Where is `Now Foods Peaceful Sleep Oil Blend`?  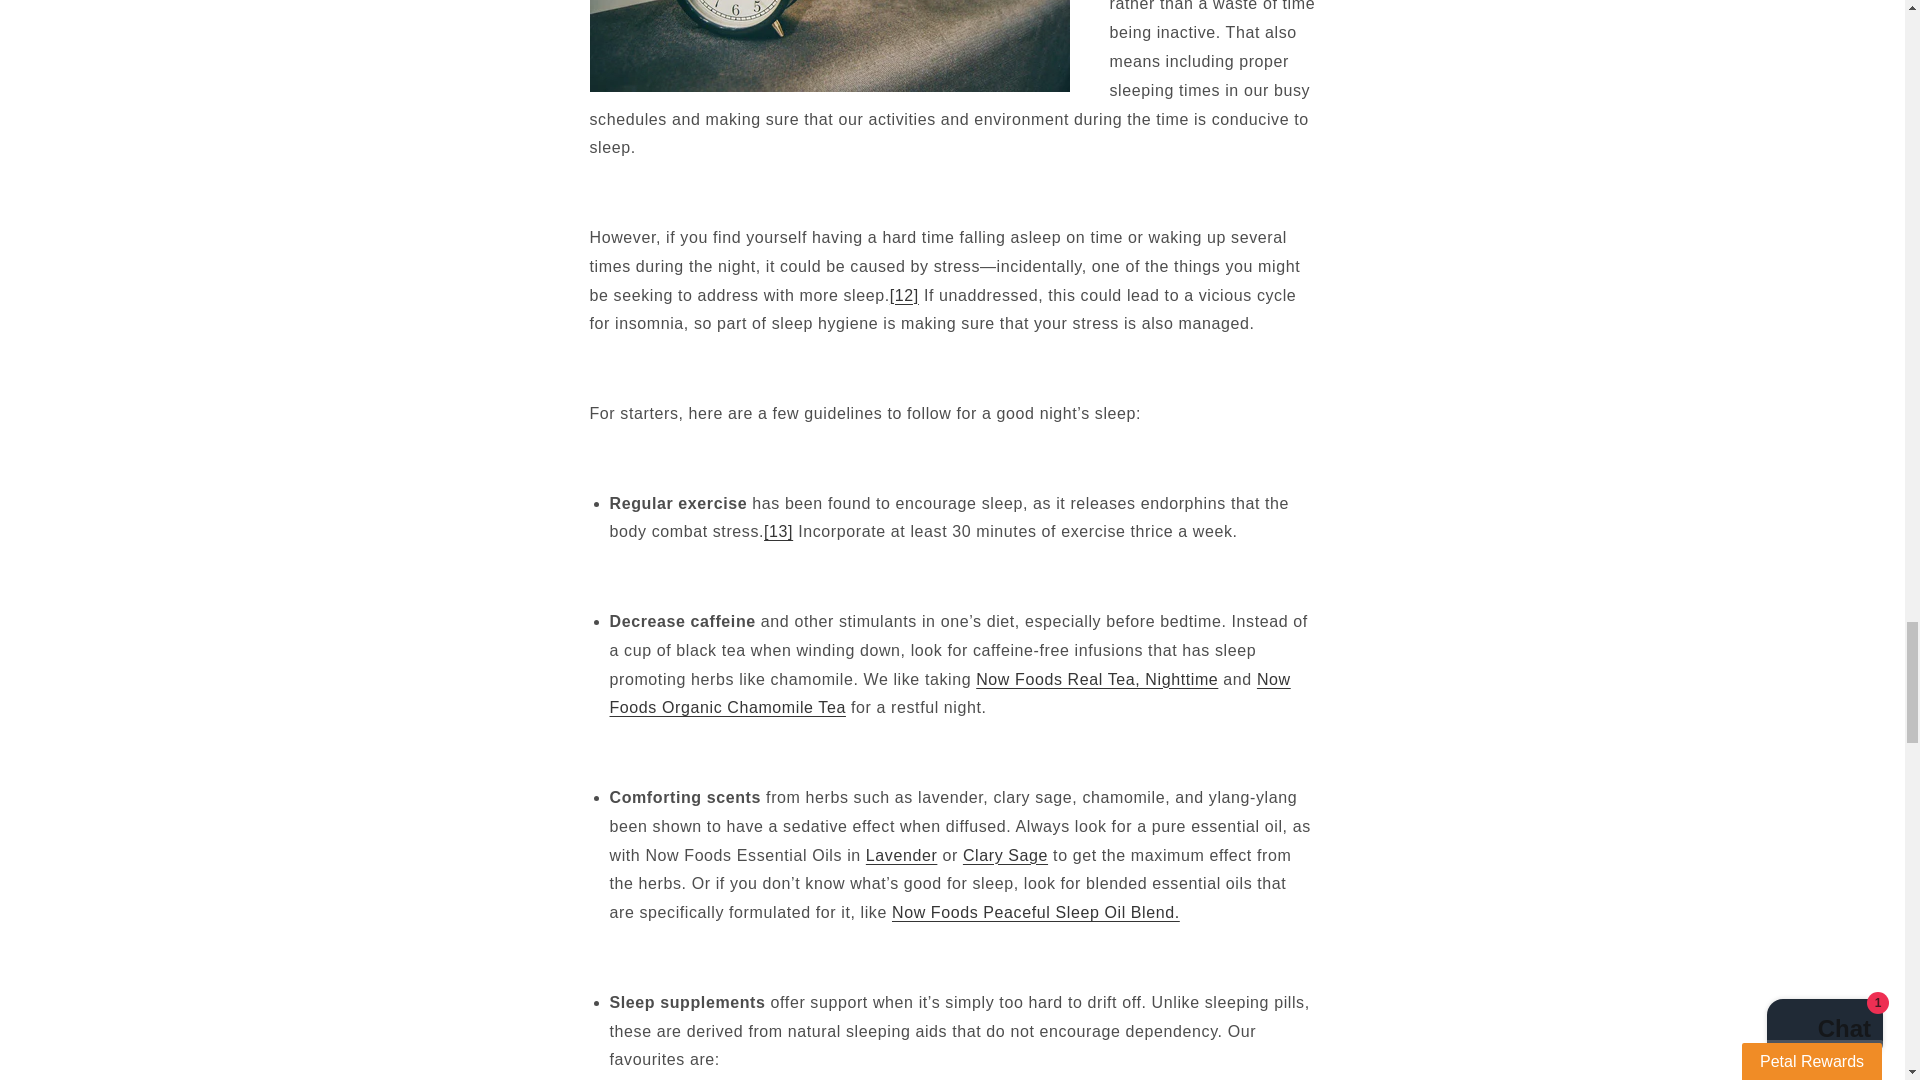 Now Foods Peaceful Sleep Oil Blend is located at coordinates (1036, 912).